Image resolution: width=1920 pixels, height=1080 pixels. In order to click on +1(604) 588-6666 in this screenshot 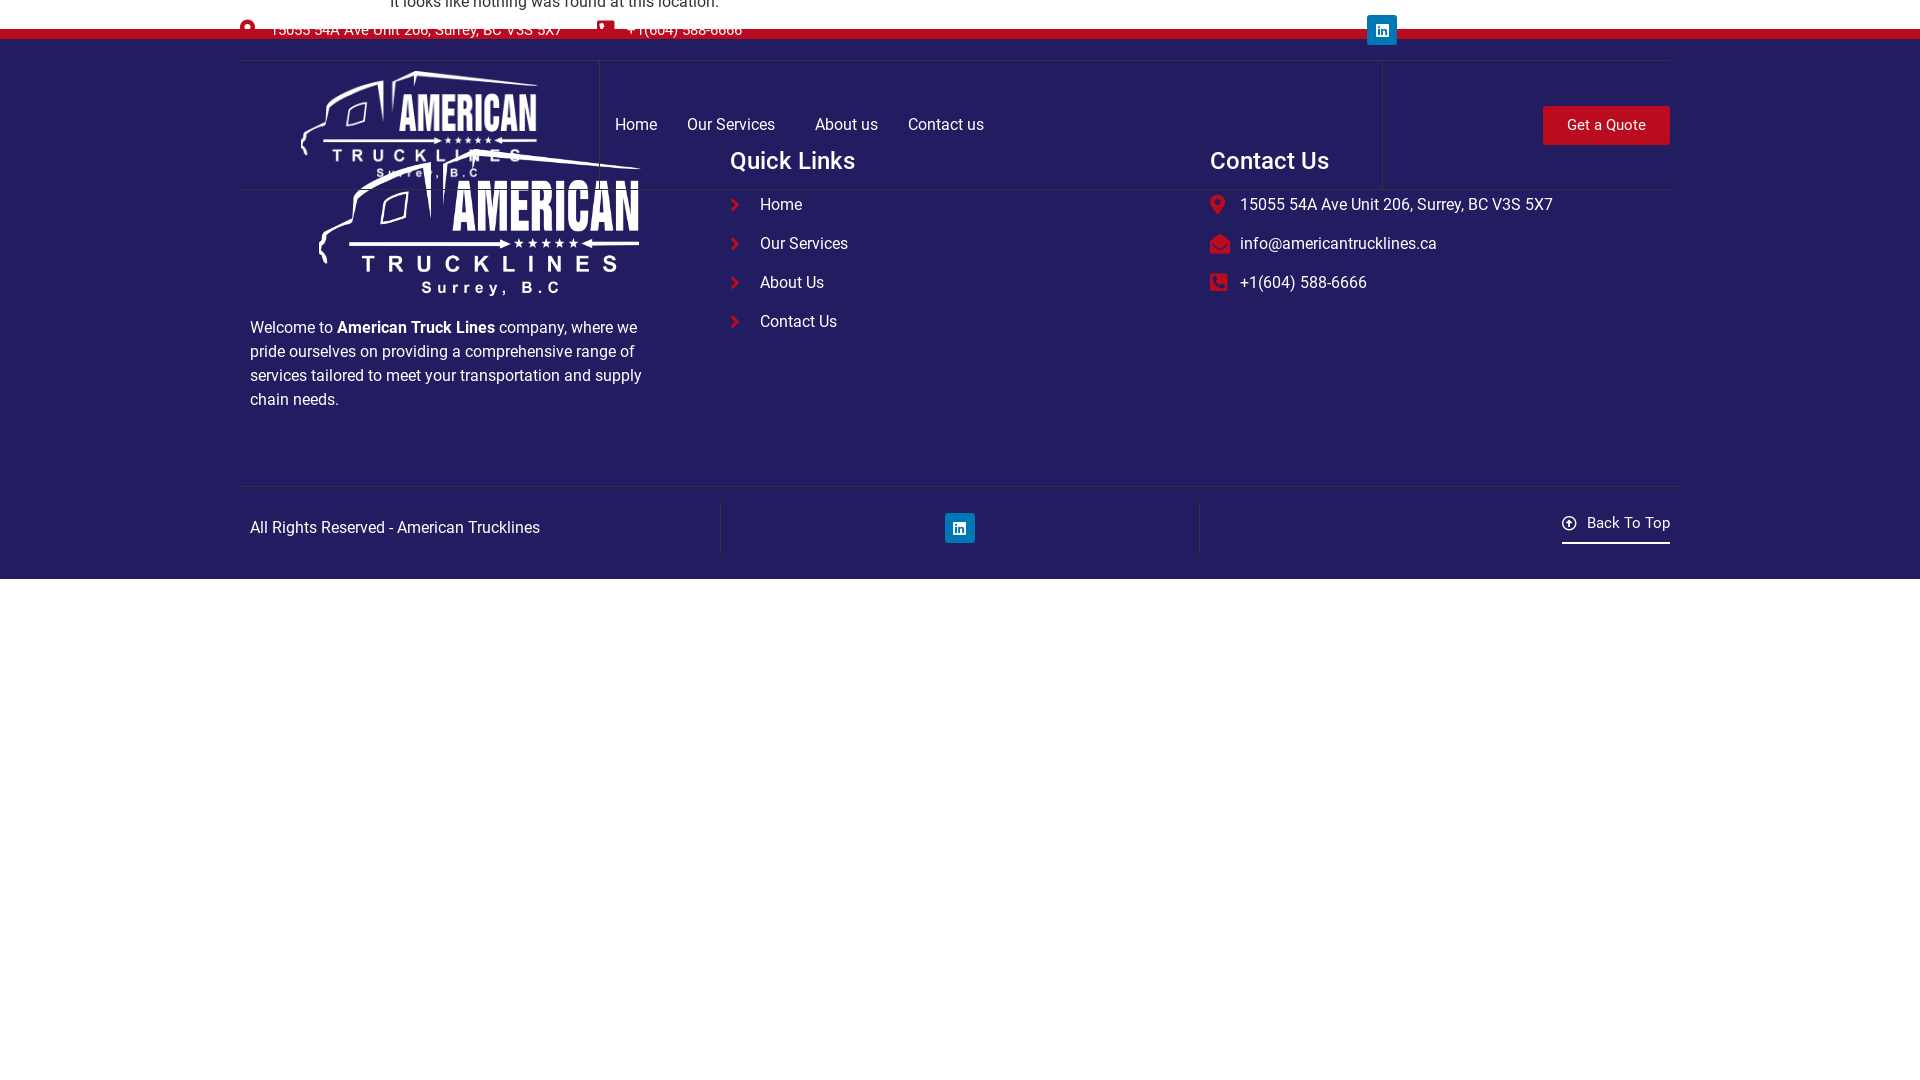, I will do `click(1440, 283)`.